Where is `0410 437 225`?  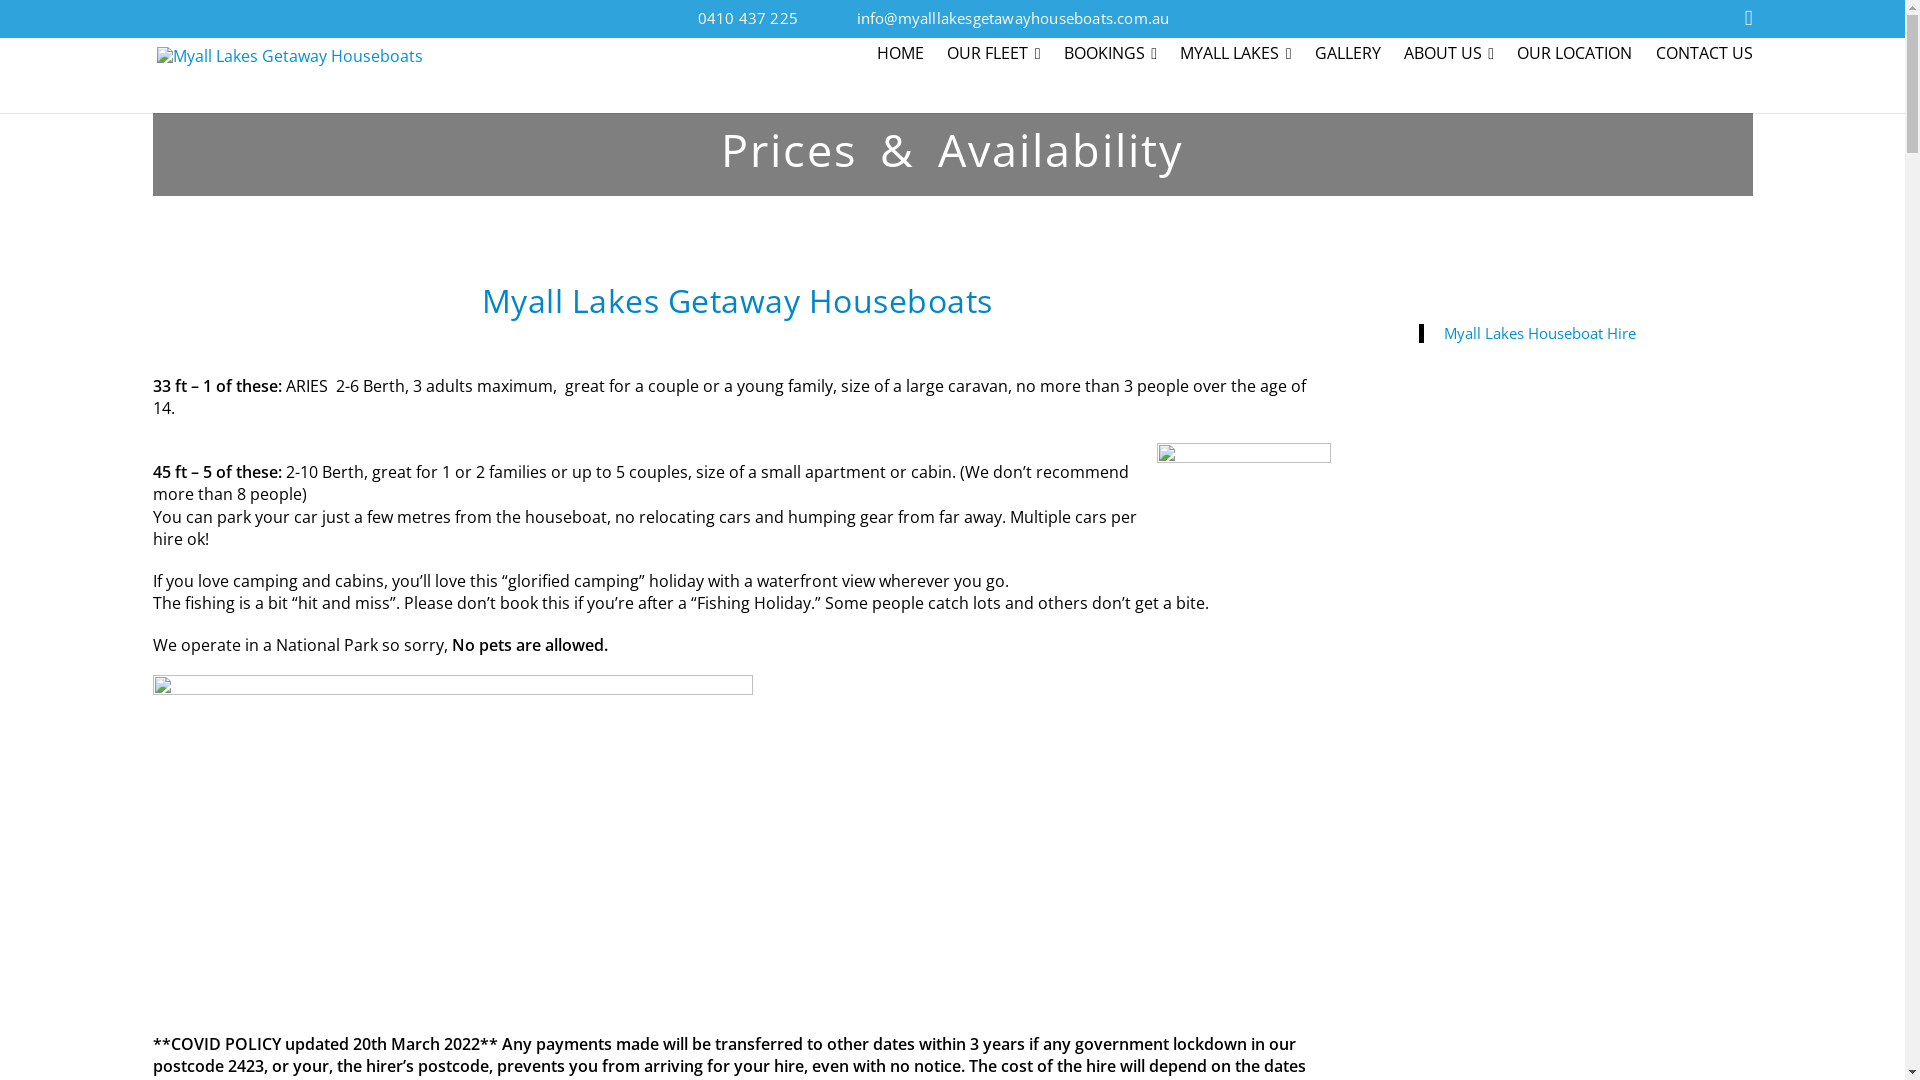 0410 437 225 is located at coordinates (748, 18).